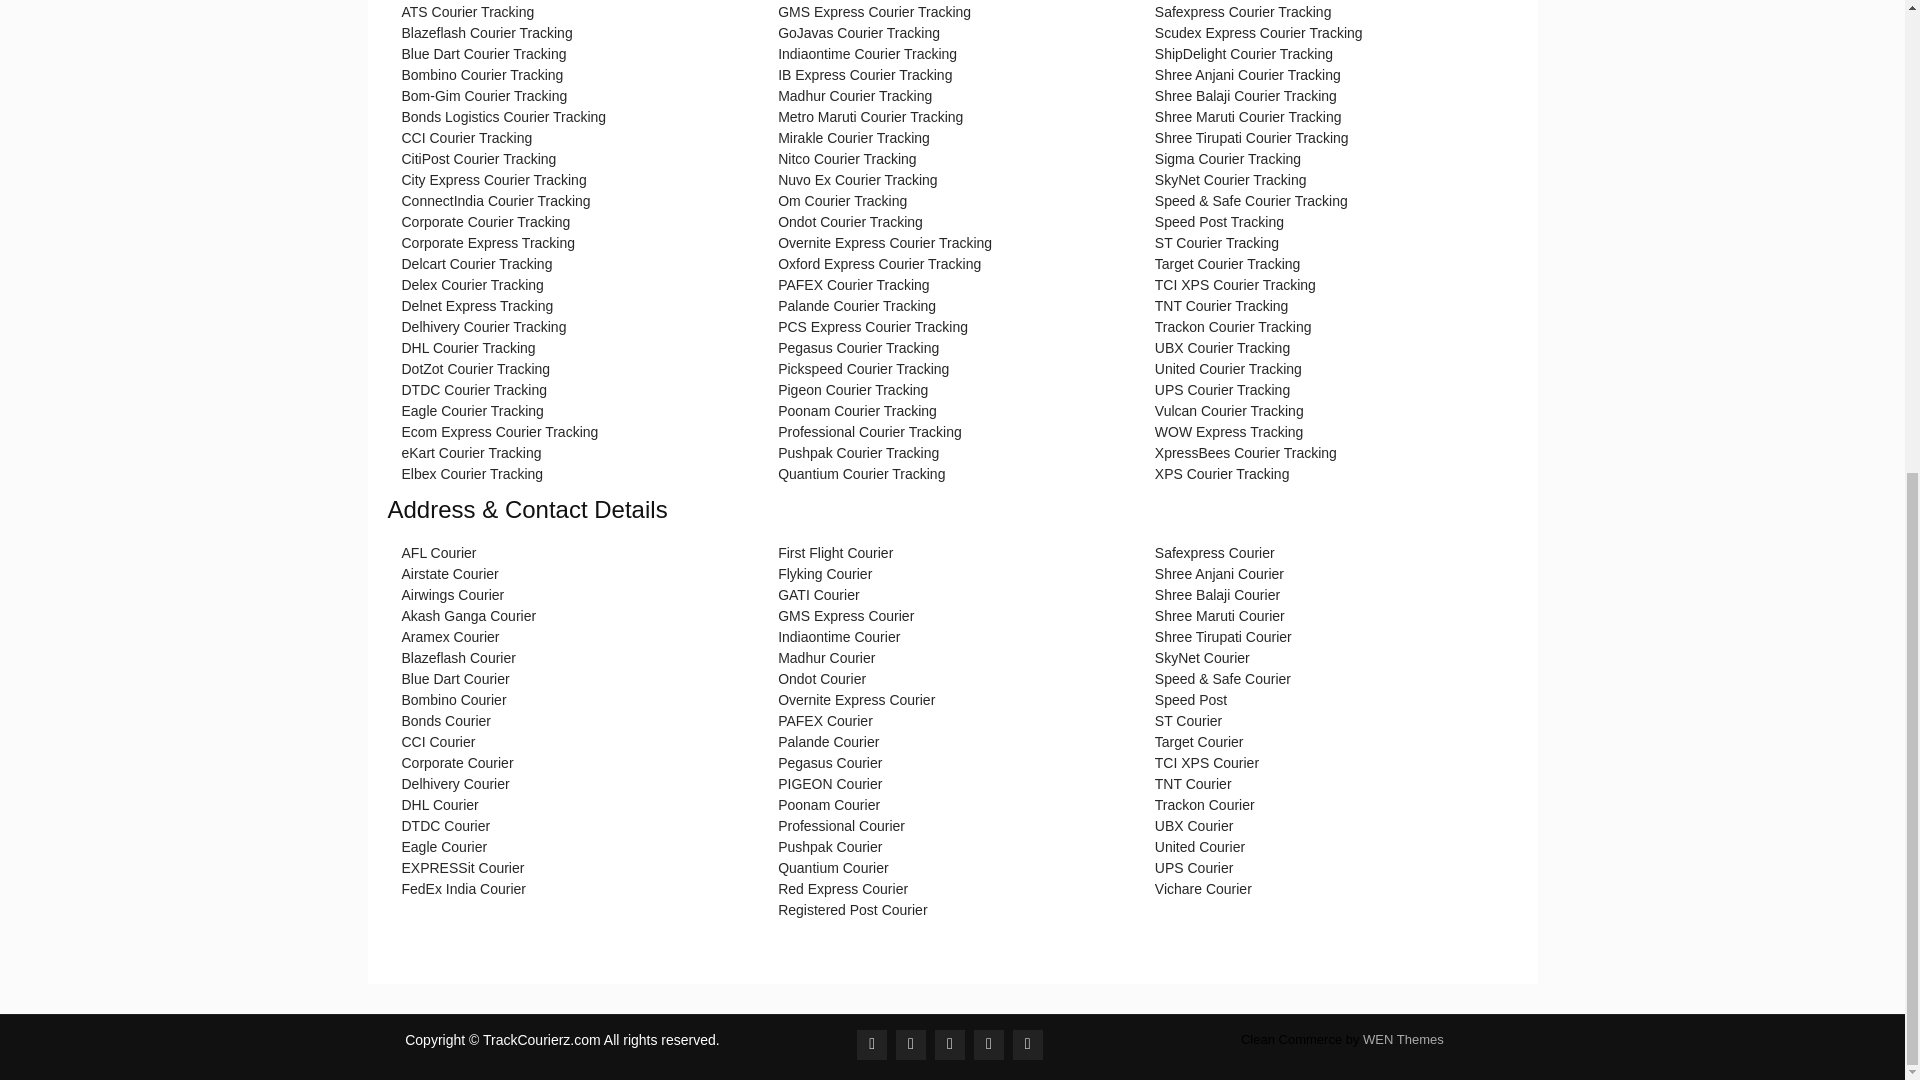 The image size is (1920, 1080). What do you see at coordinates (504, 117) in the screenshot?
I see `Bonds Logistics Courier Tracking` at bounding box center [504, 117].